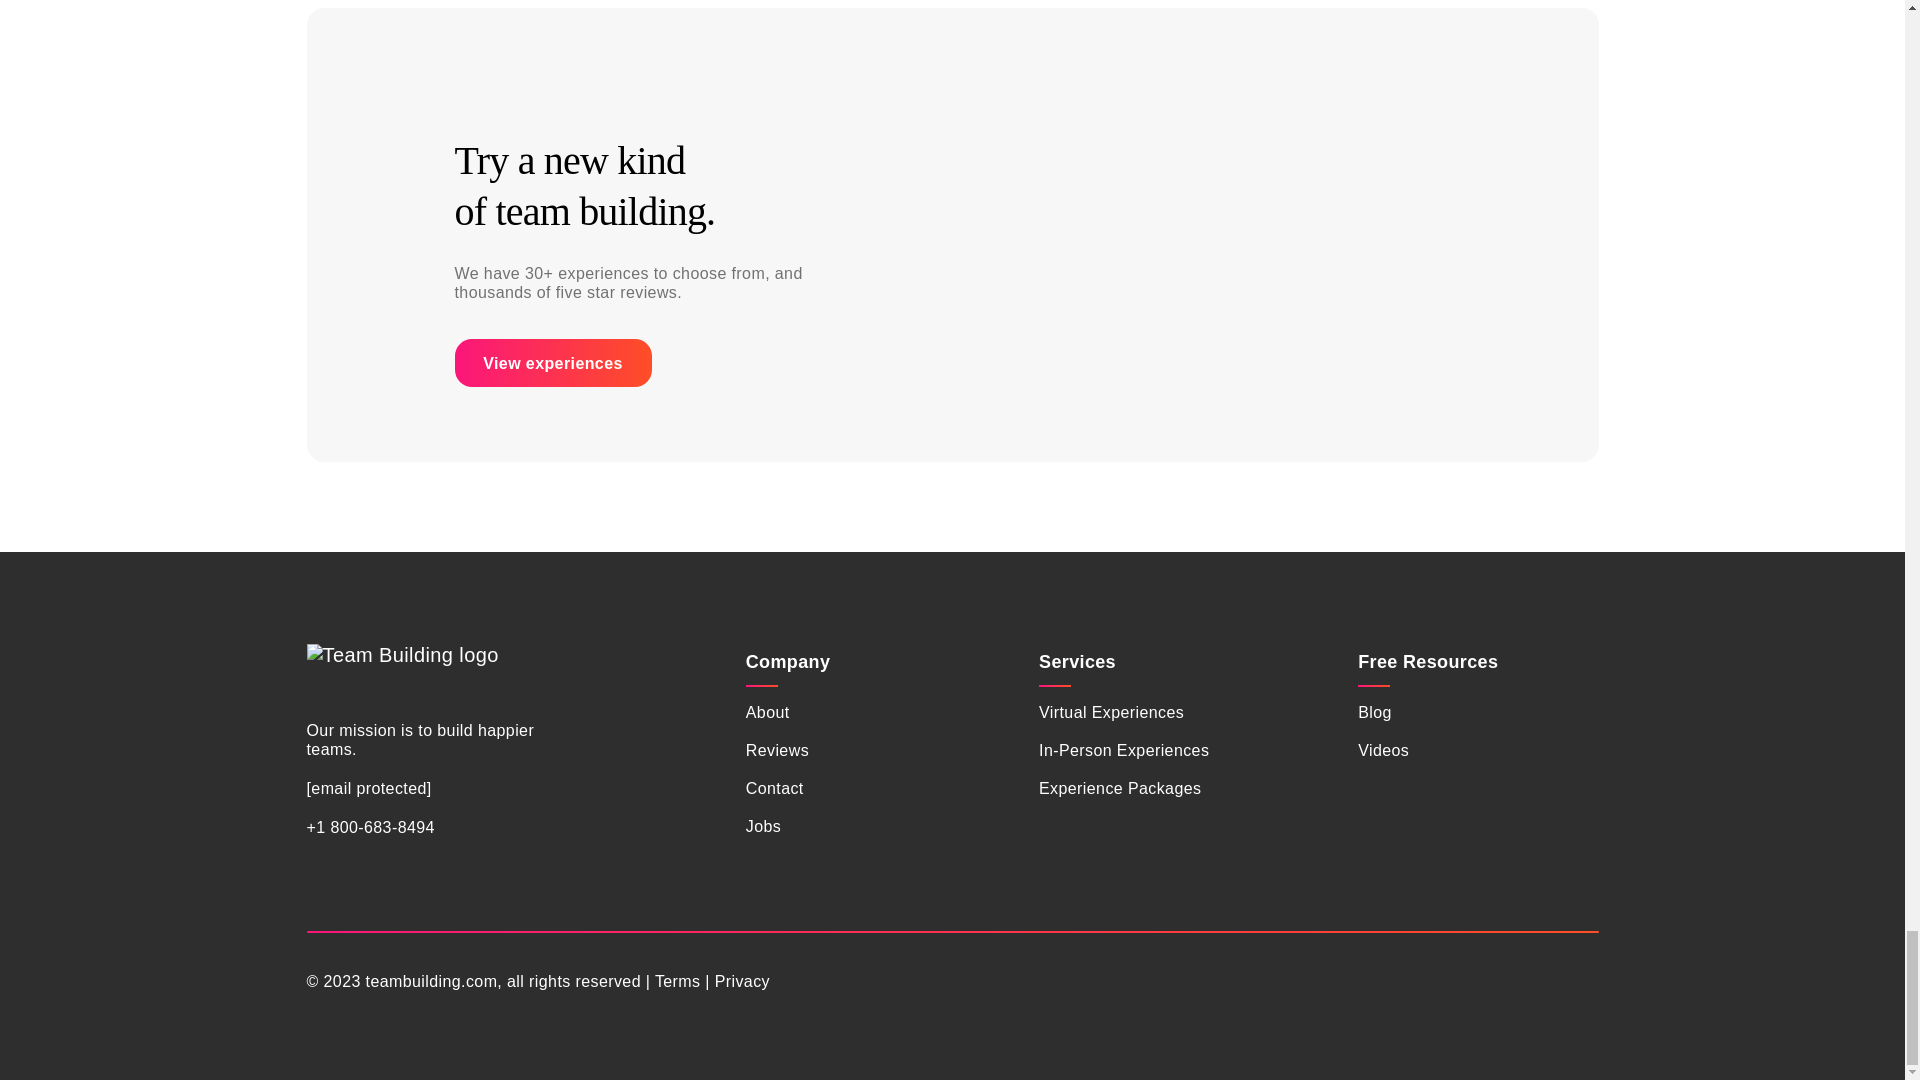  I want to click on Contact, so click(775, 788).